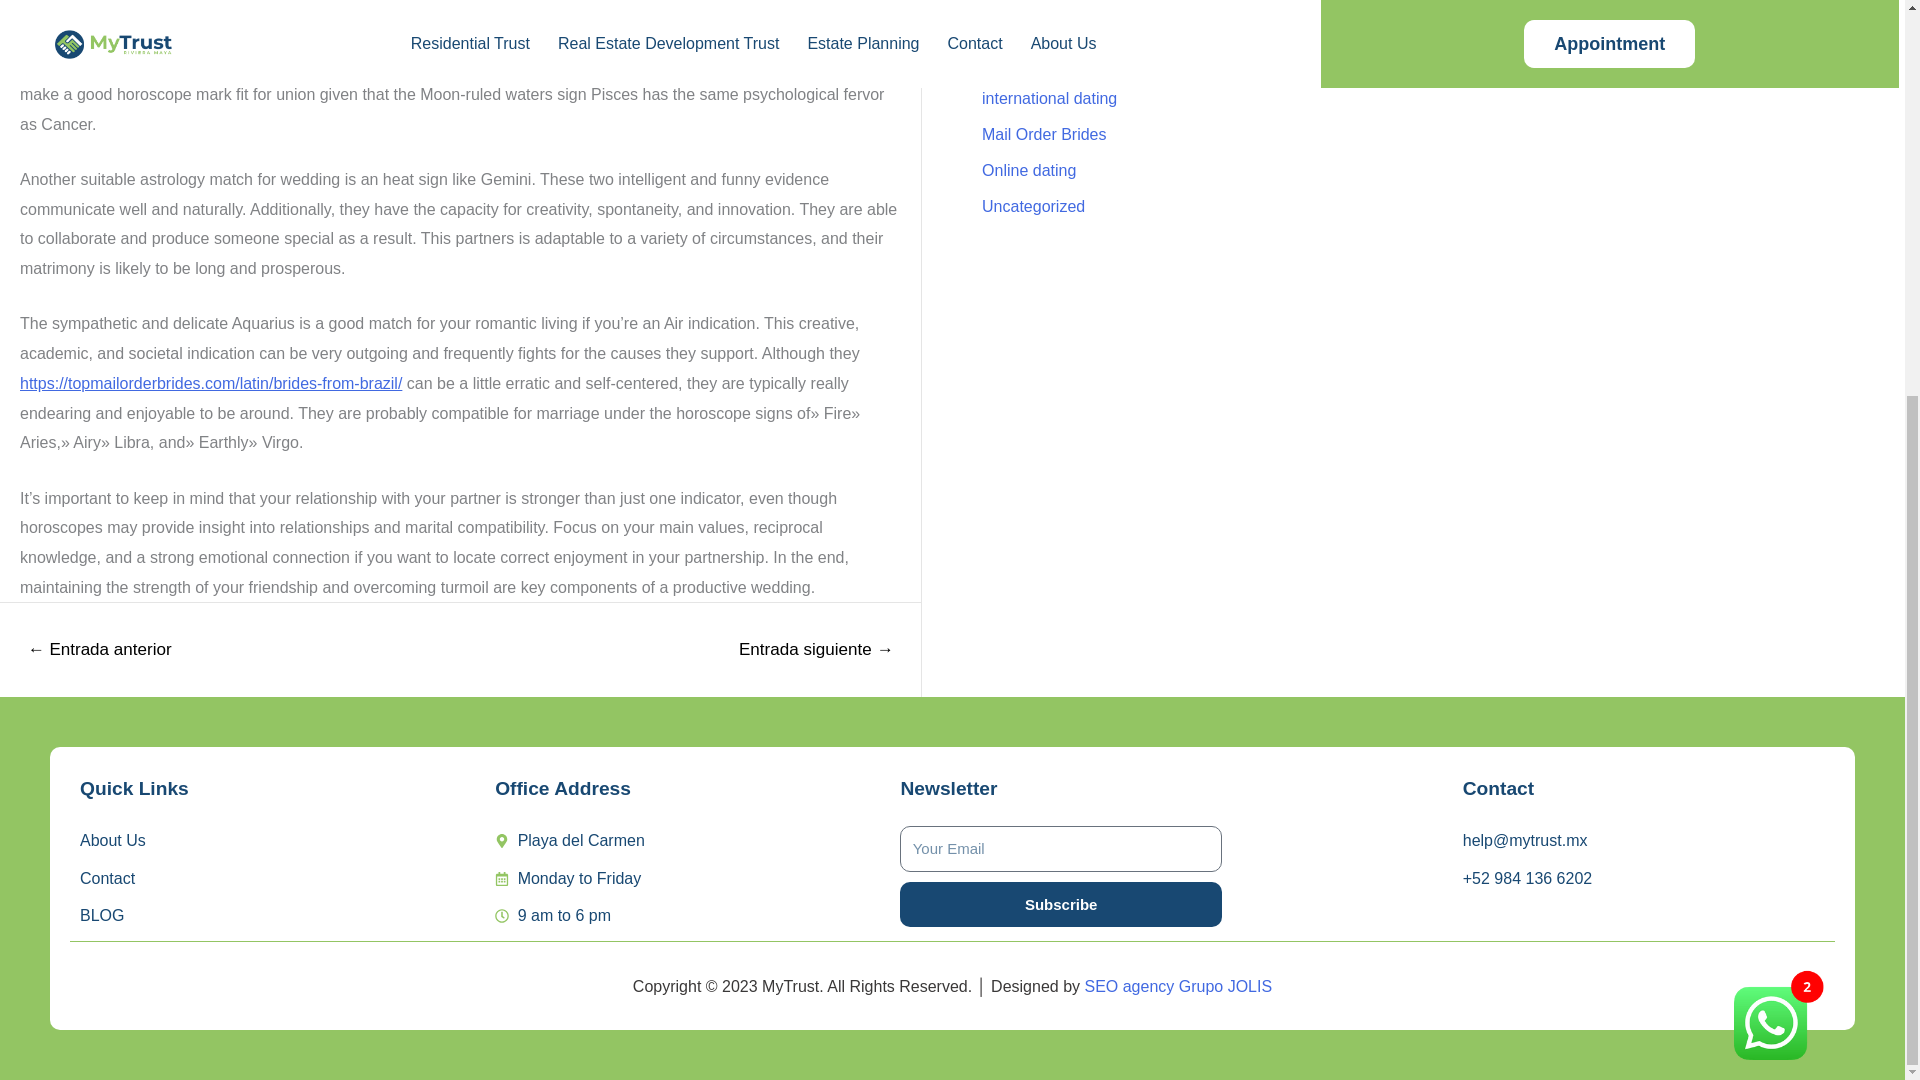 The image size is (1920, 1080). I want to click on Online dating, so click(1028, 170).